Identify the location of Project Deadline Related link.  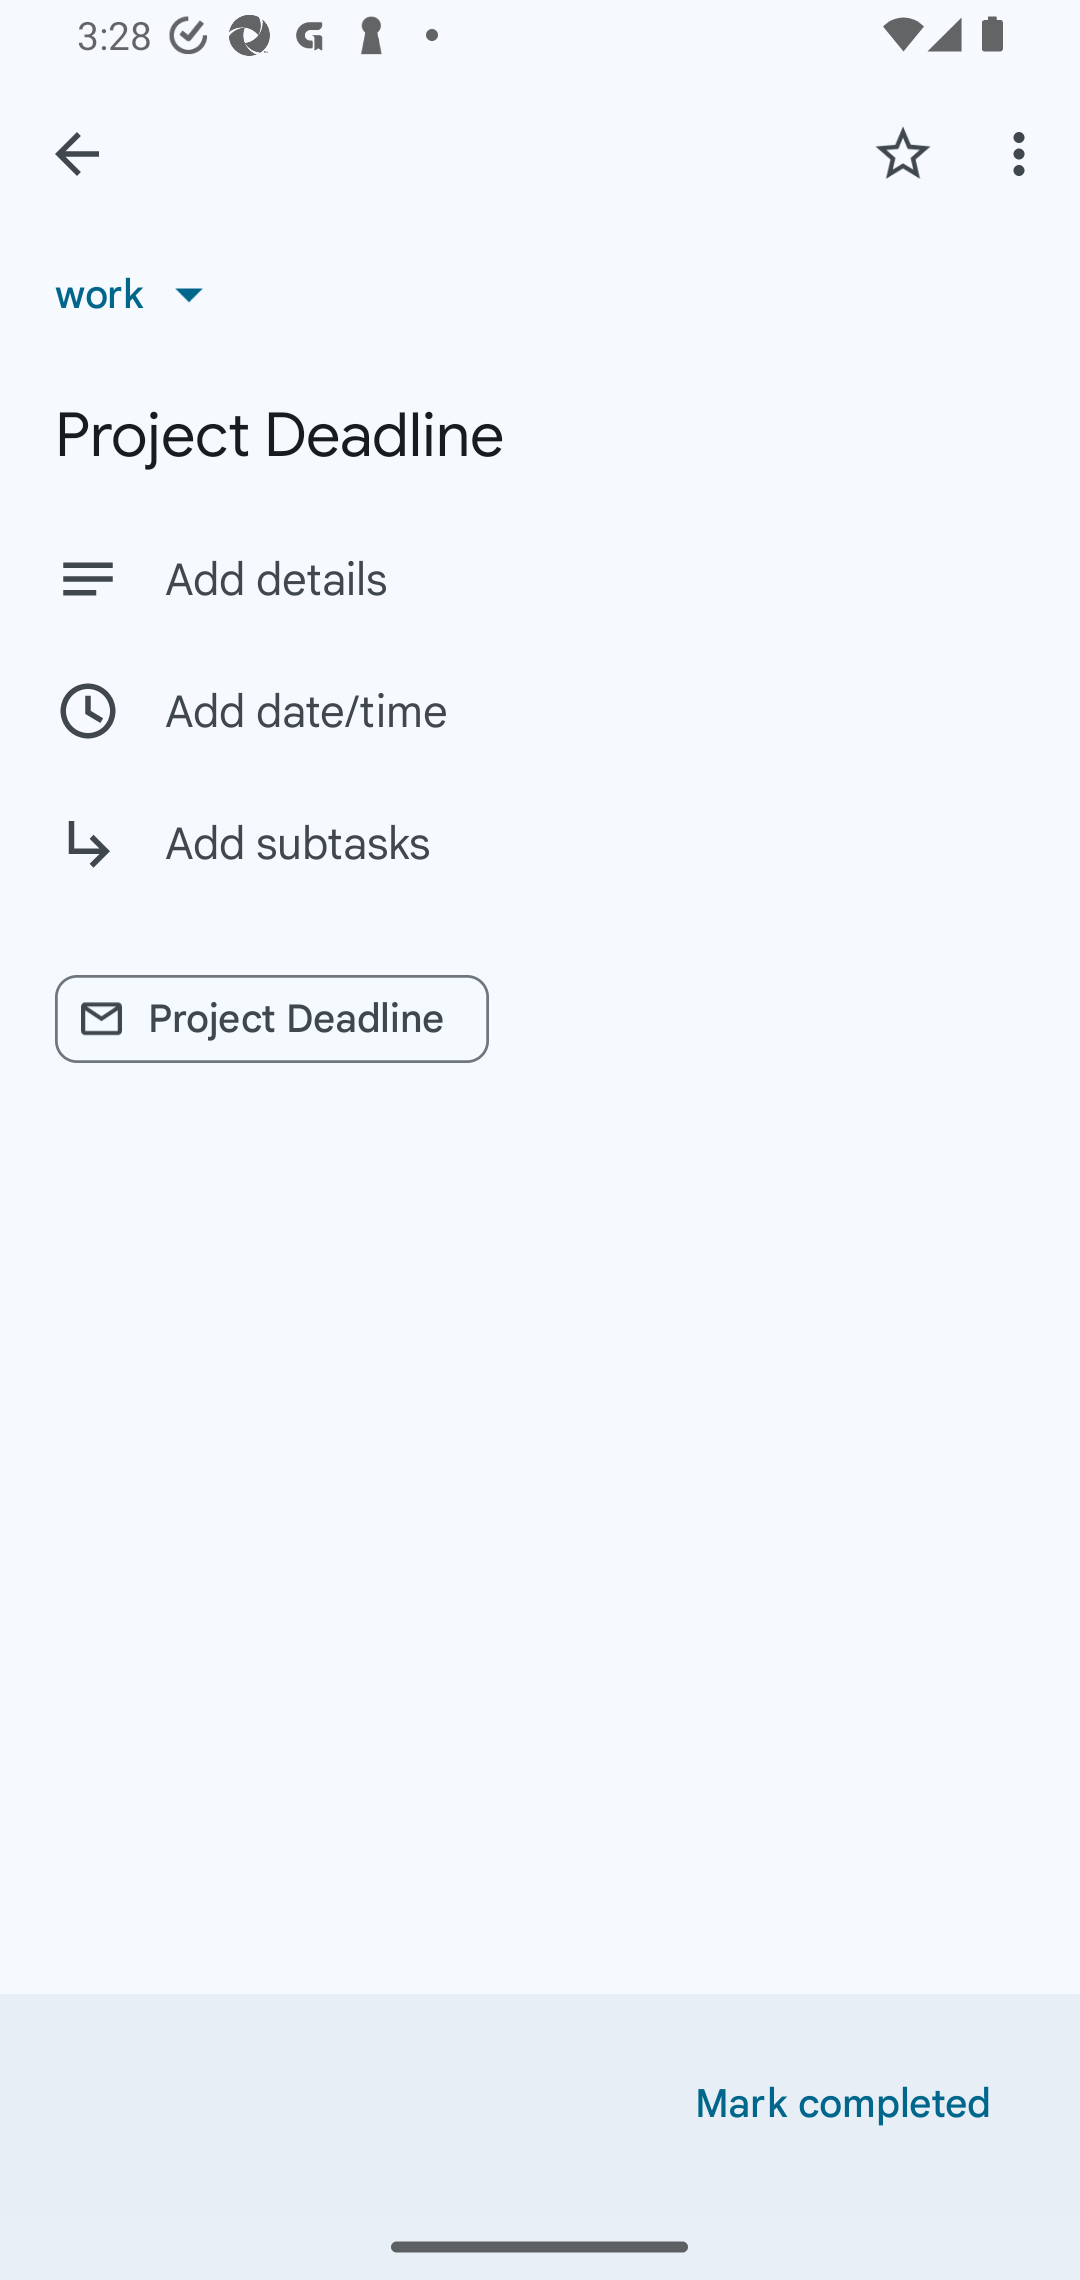
(272, 1019).